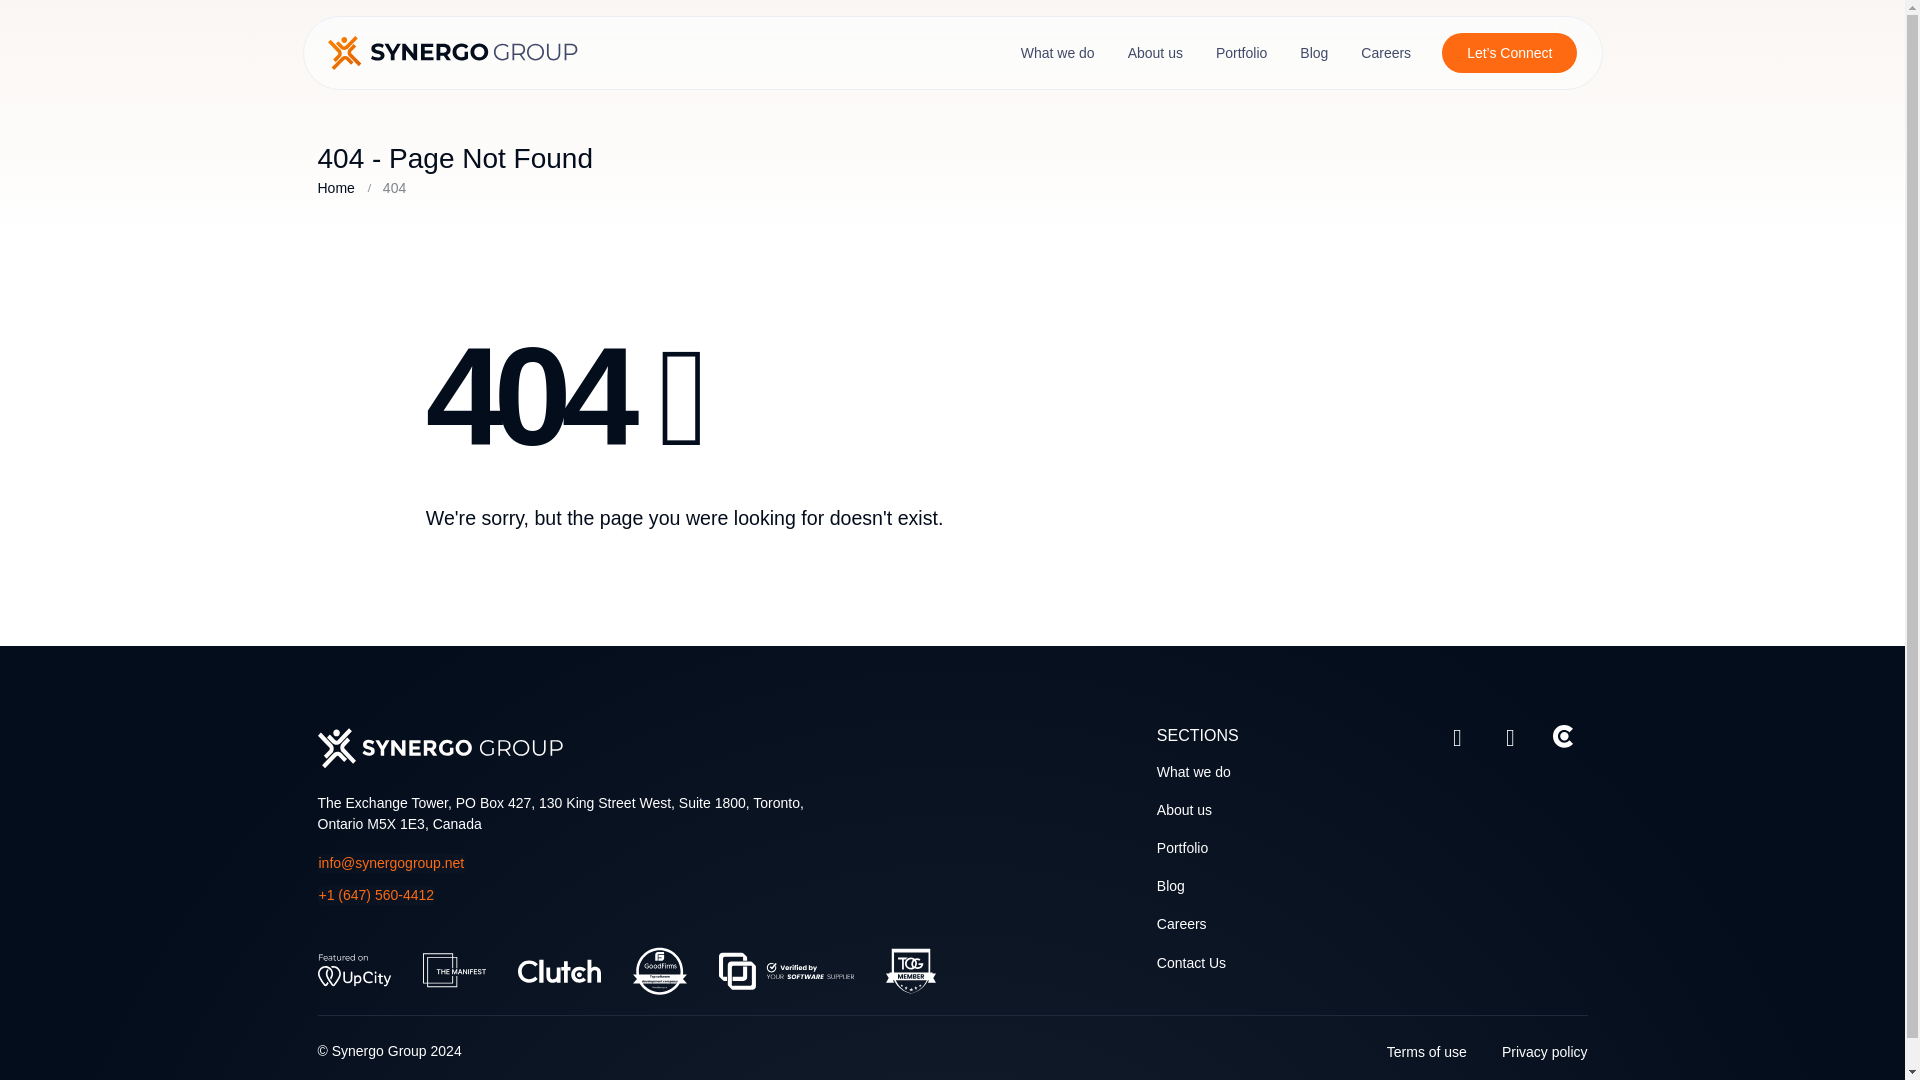 The height and width of the screenshot is (1080, 1920). Describe the element at coordinates (1154, 52) in the screenshot. I see `About us` at that location.